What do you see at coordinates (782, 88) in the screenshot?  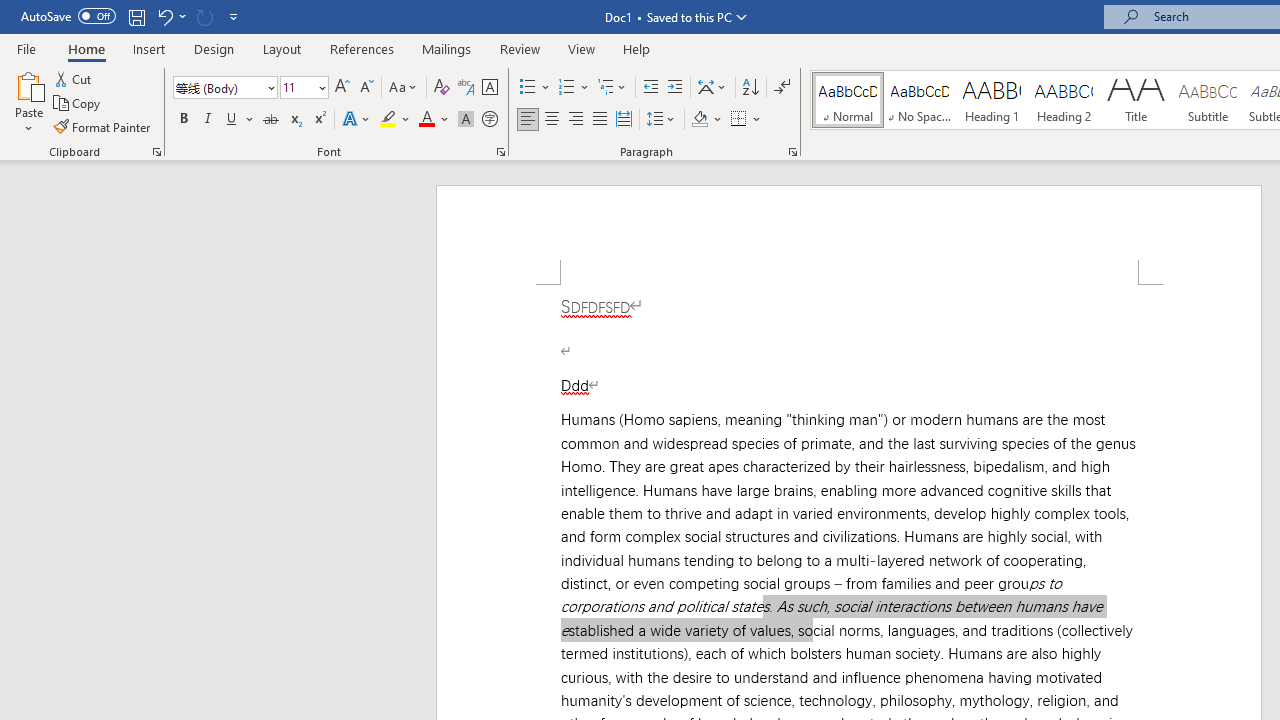 I see `Show/Hide Editing Marks` at bounding box center [782, 88].